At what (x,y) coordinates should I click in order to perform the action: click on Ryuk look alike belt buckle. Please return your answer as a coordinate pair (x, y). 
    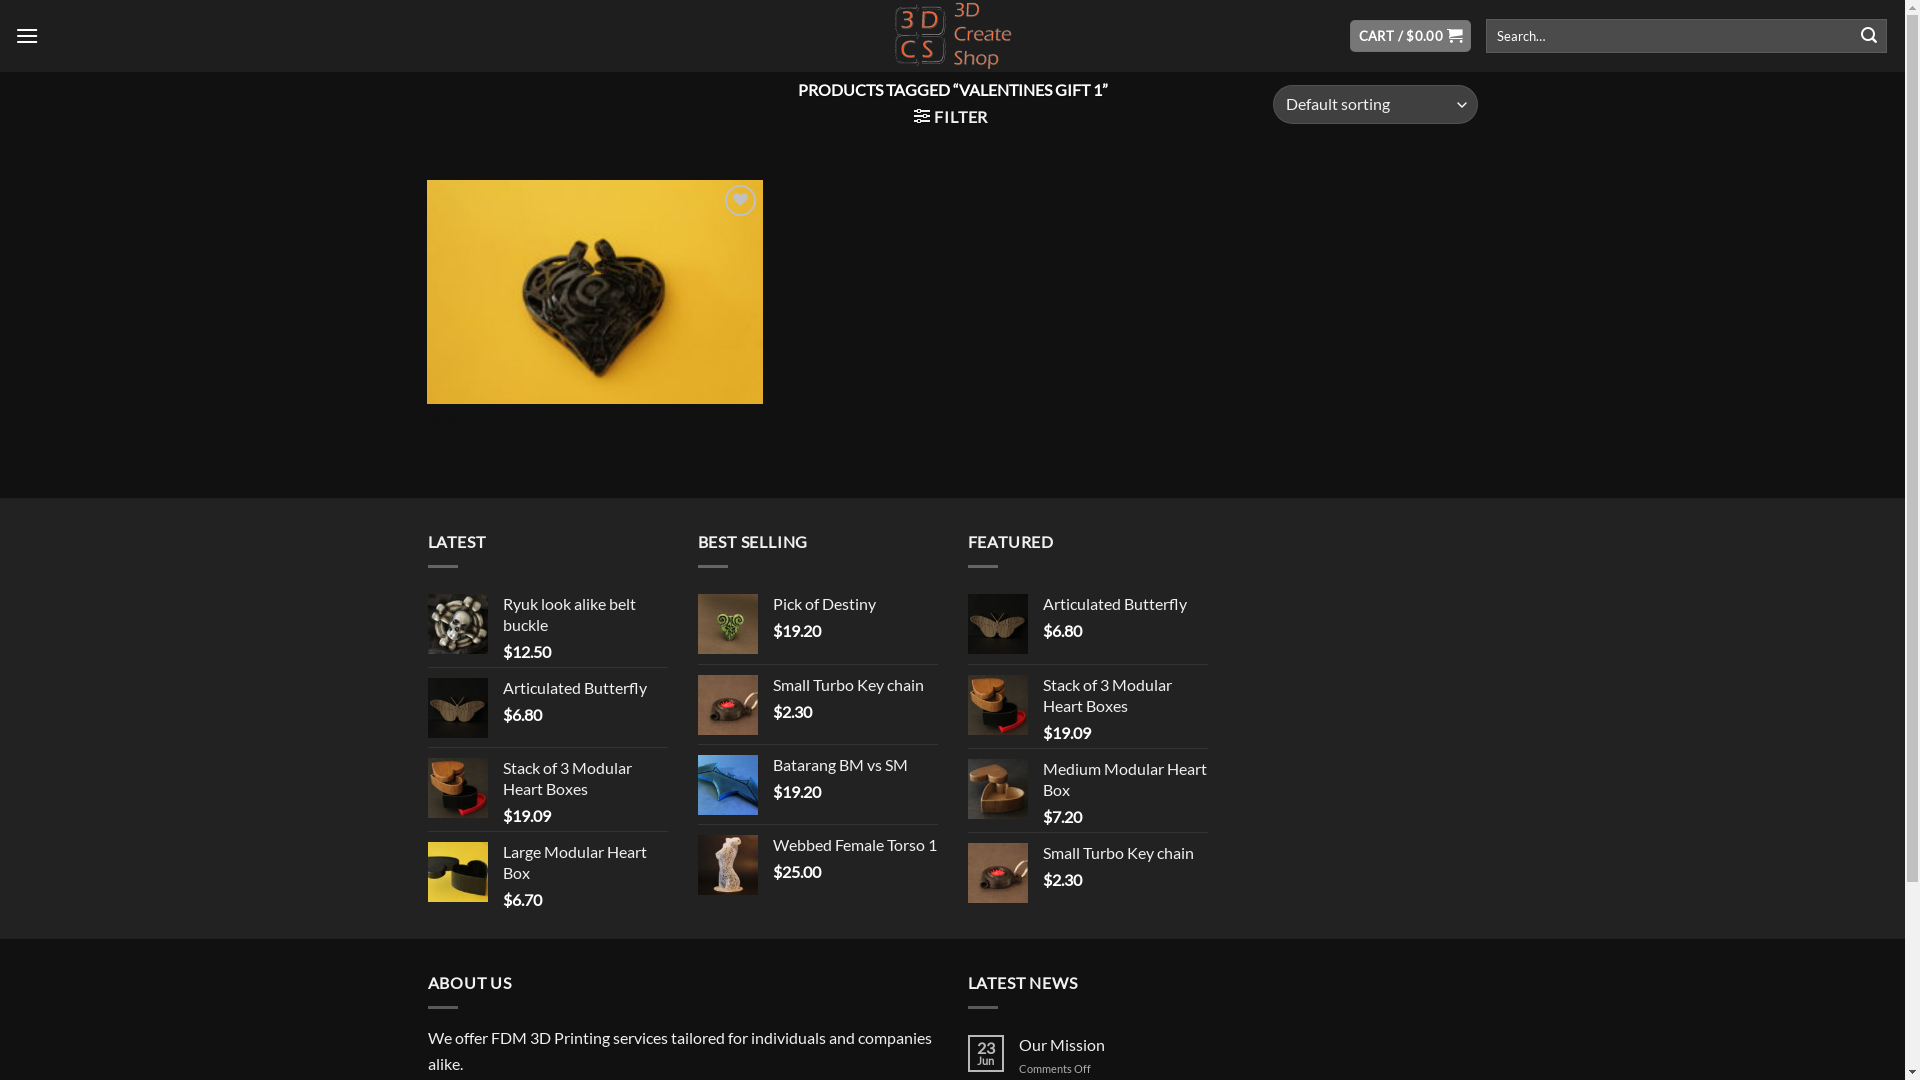
    Looking at the image, I should click on (584, 615).